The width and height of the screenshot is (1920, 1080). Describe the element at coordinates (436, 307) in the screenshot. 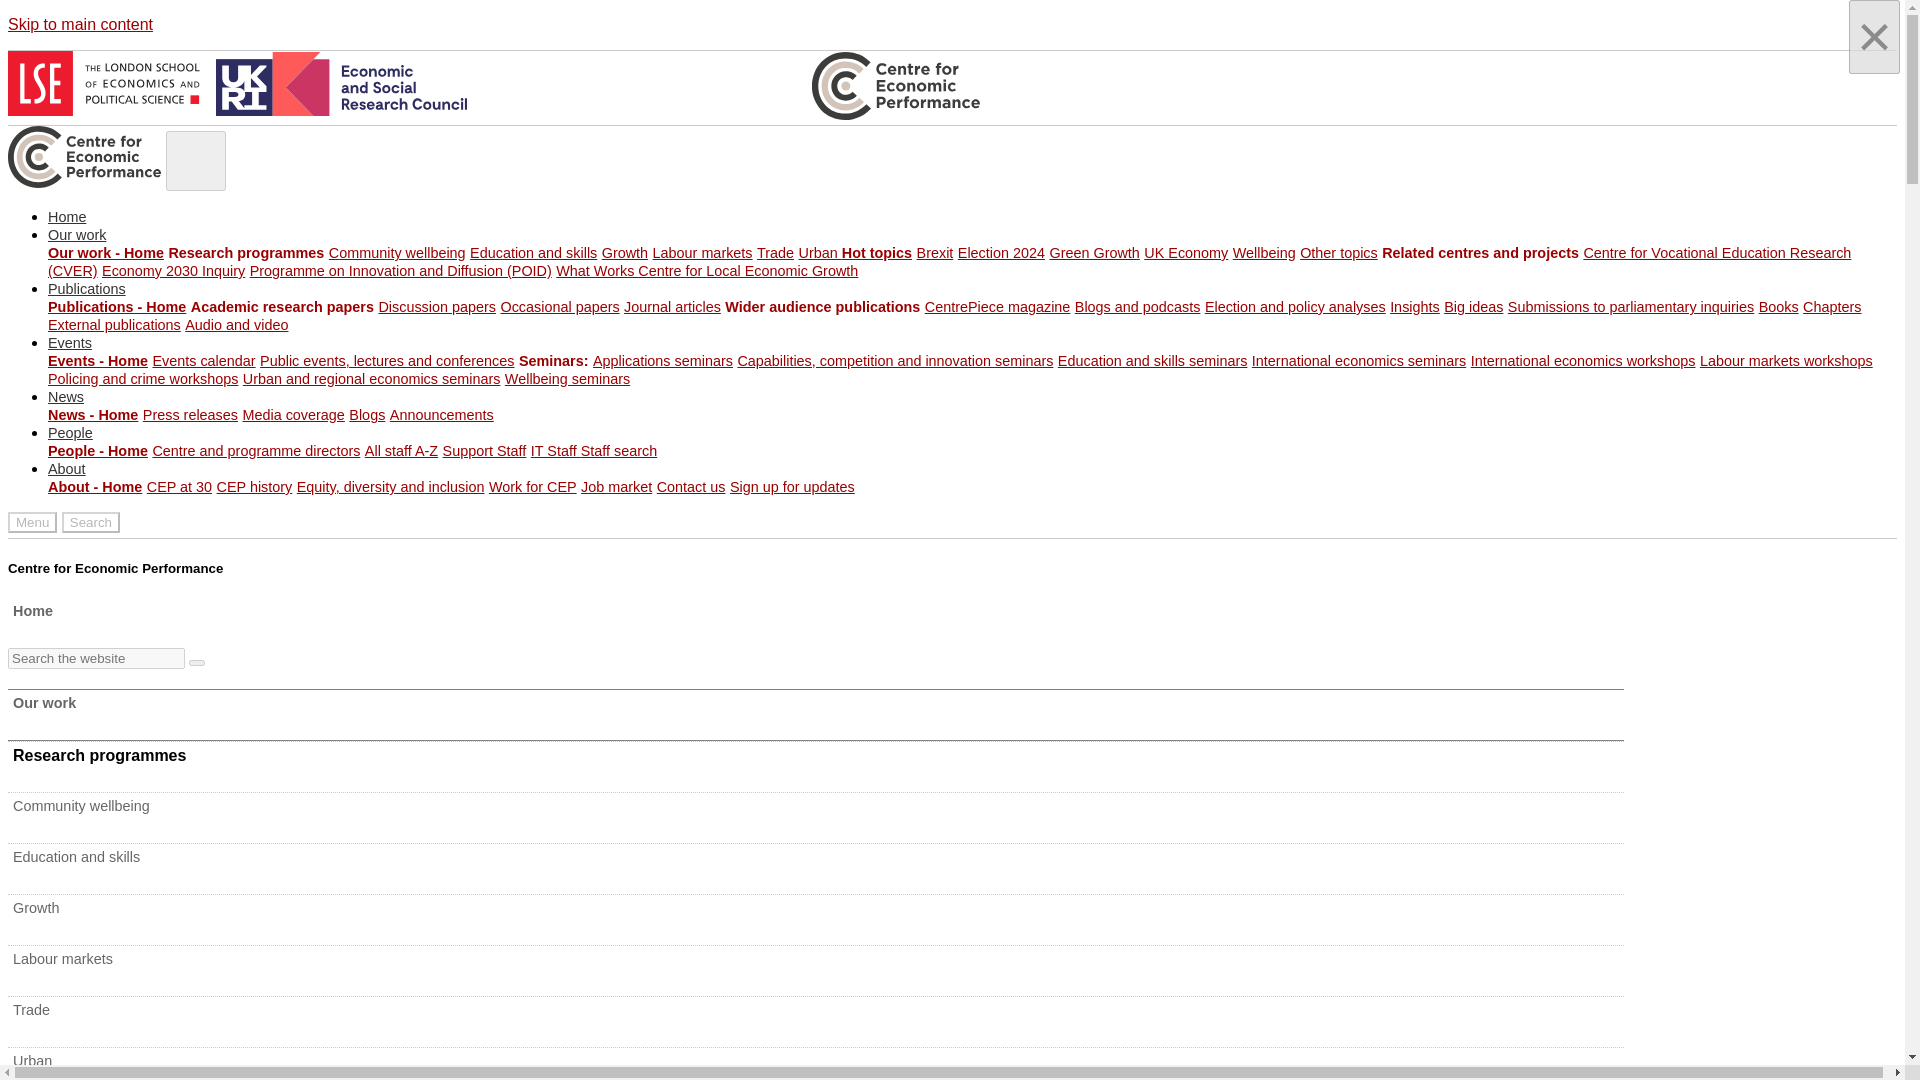

I see `Discussion papers` at that location.